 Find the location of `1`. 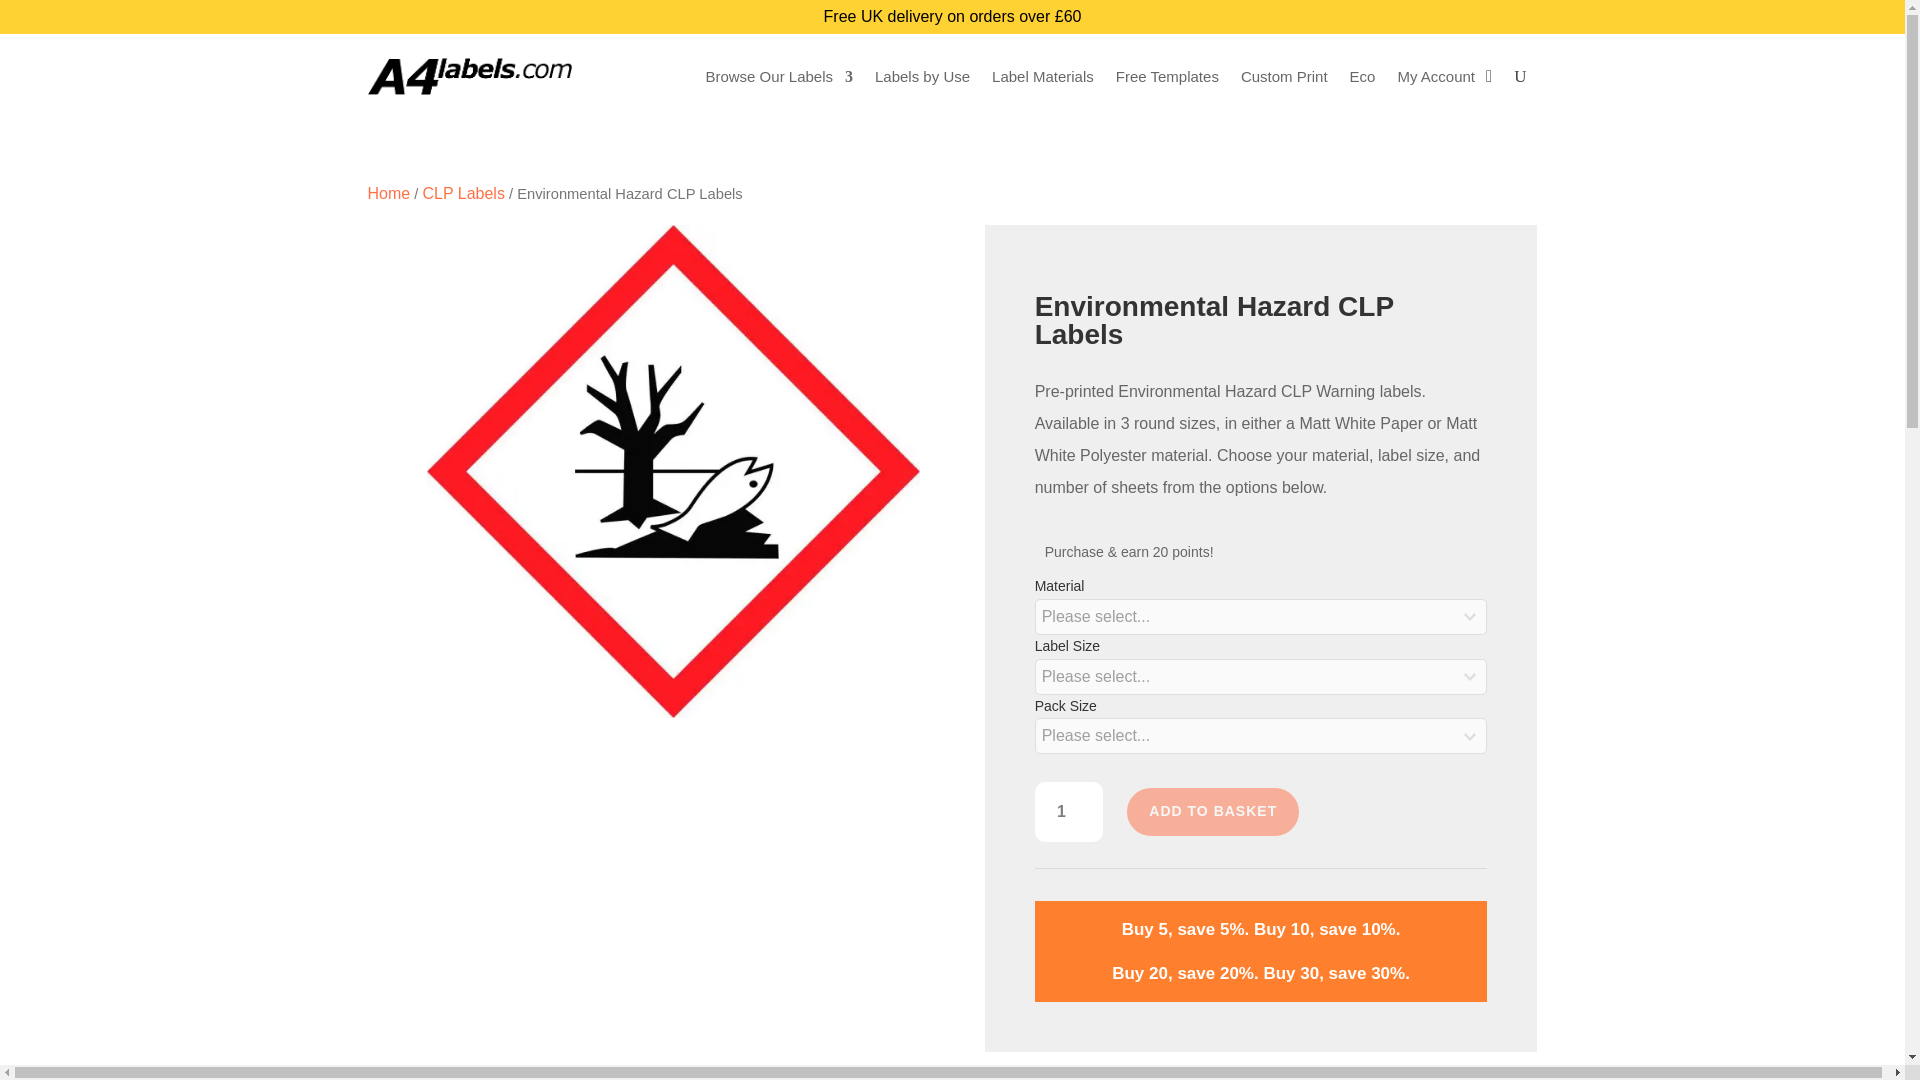

1 is located at coordinates (1069, 811).